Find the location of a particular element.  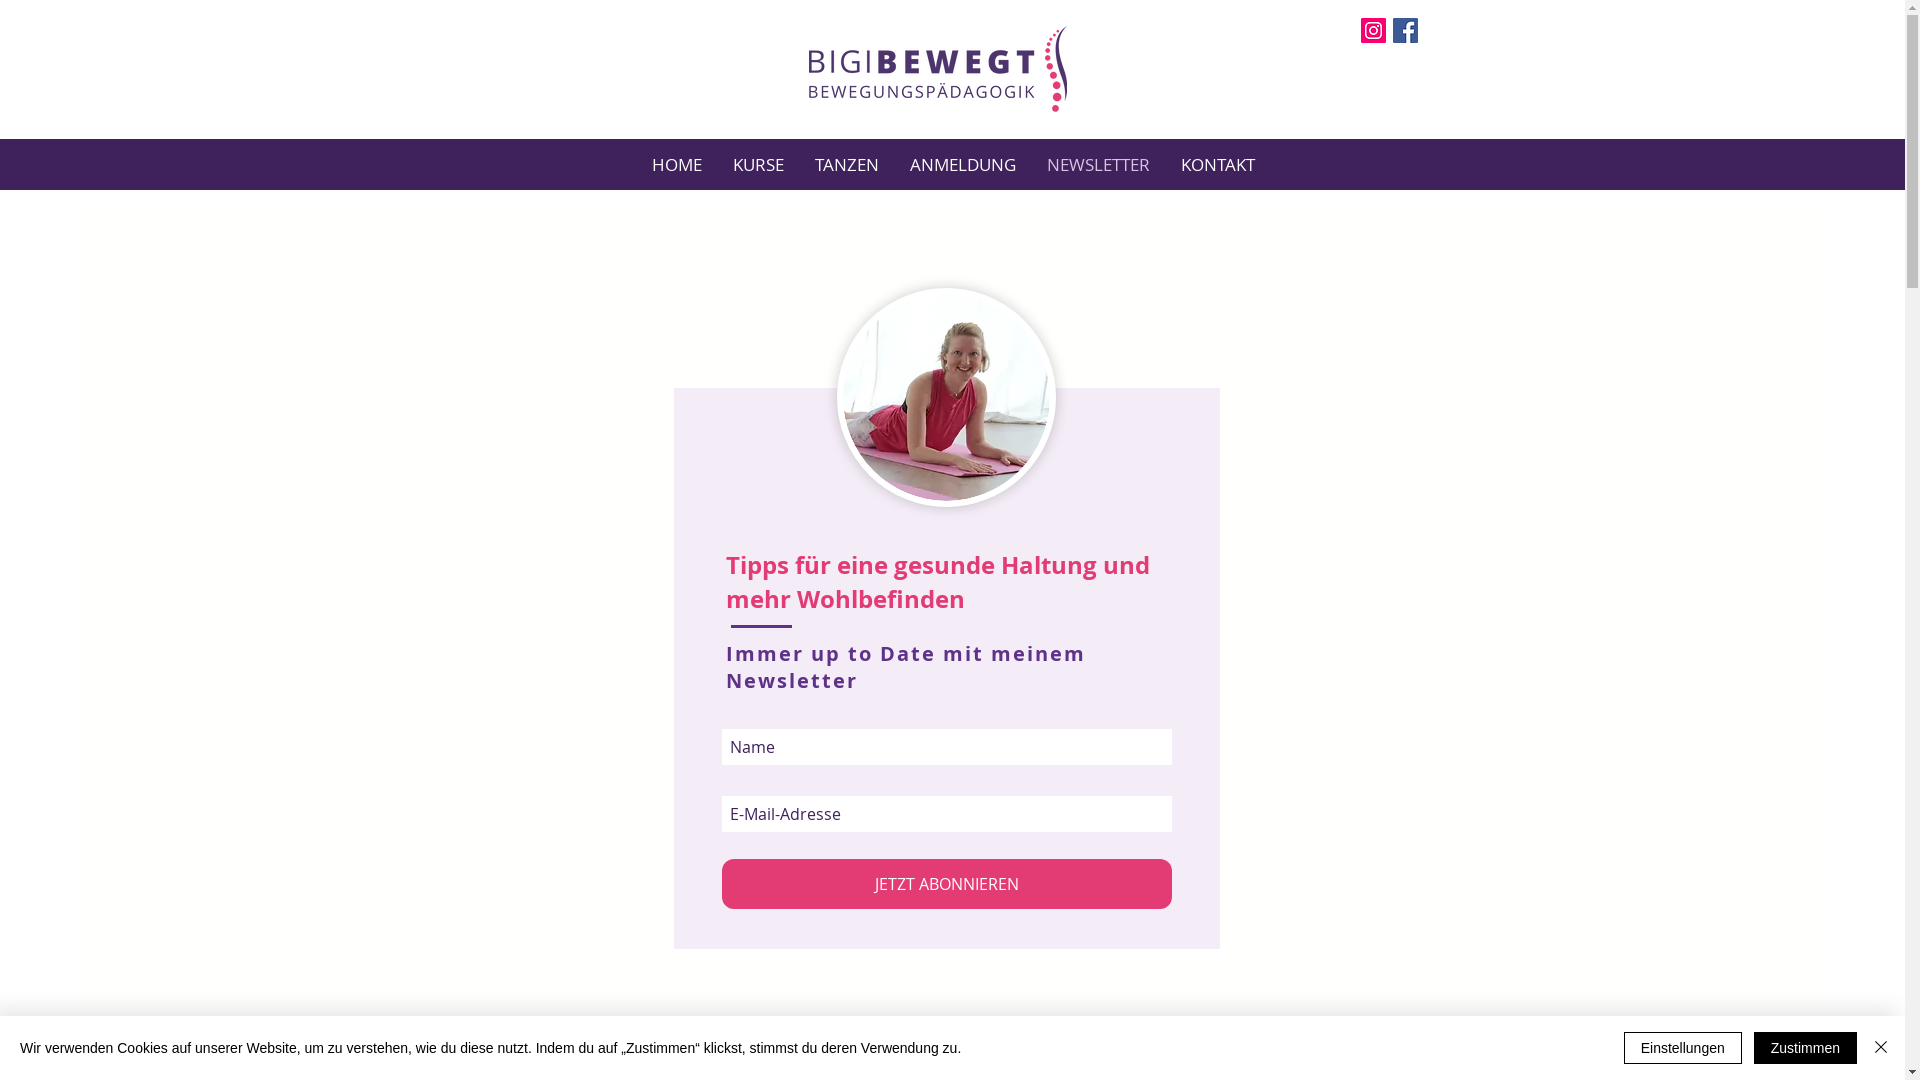

HOME is located at coordinates (676, 164).